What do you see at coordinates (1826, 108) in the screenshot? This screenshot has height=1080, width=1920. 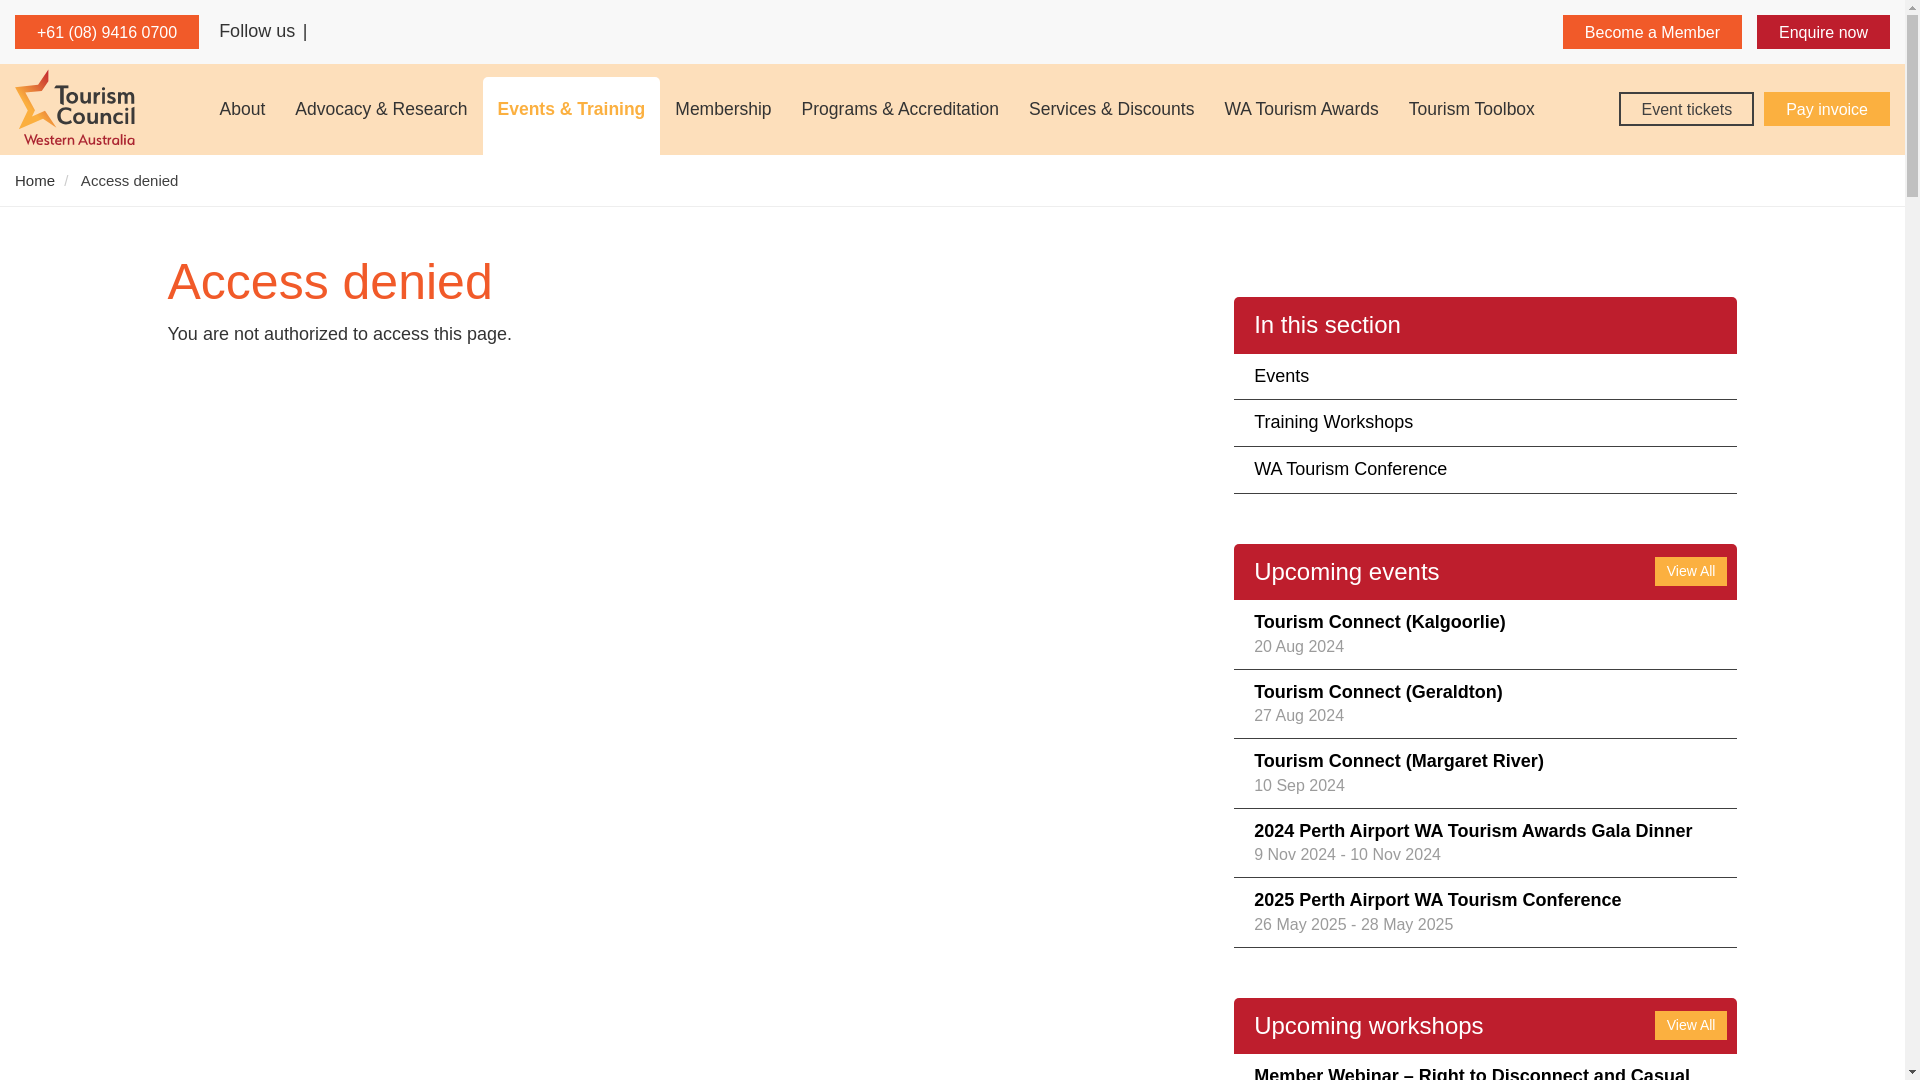 I see `Pay invoice` at bounding box center [1826, 108].